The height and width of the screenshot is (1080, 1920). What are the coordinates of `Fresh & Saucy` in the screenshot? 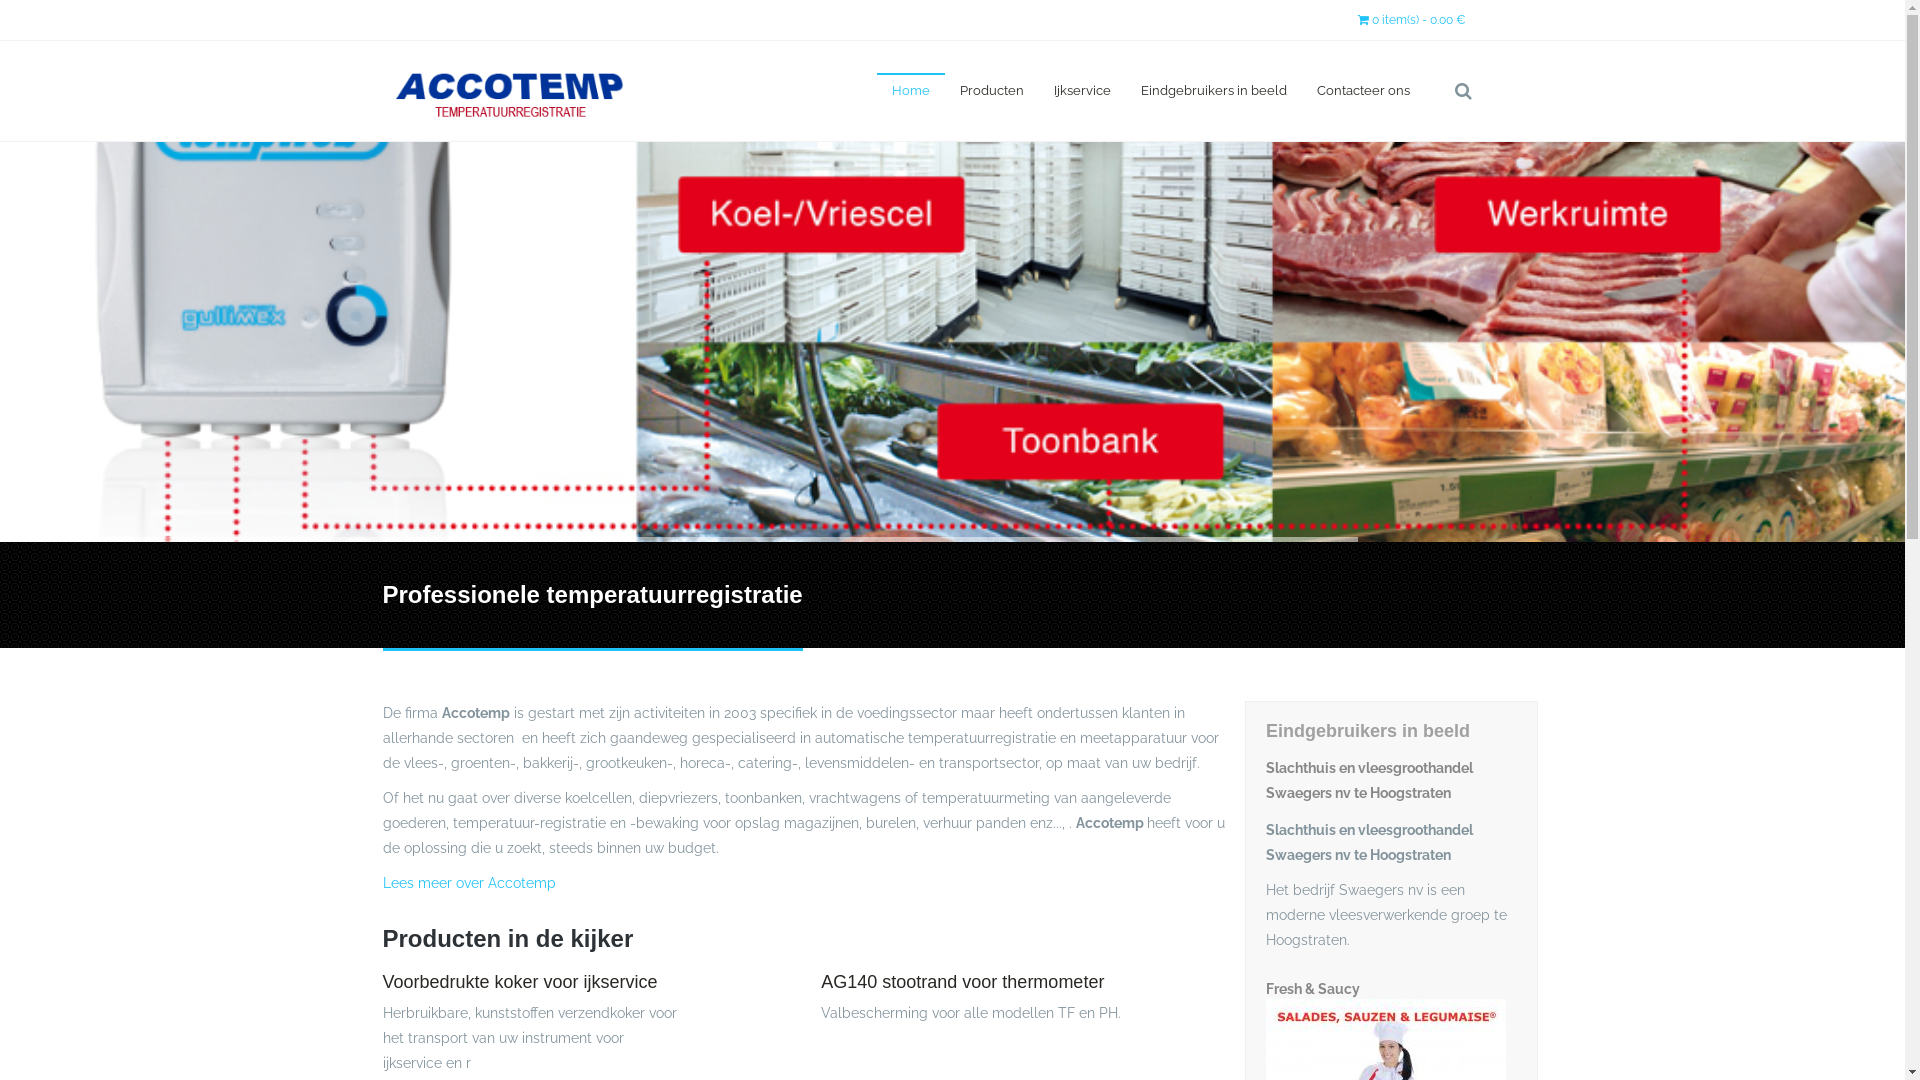 It's located at (1392, 981).